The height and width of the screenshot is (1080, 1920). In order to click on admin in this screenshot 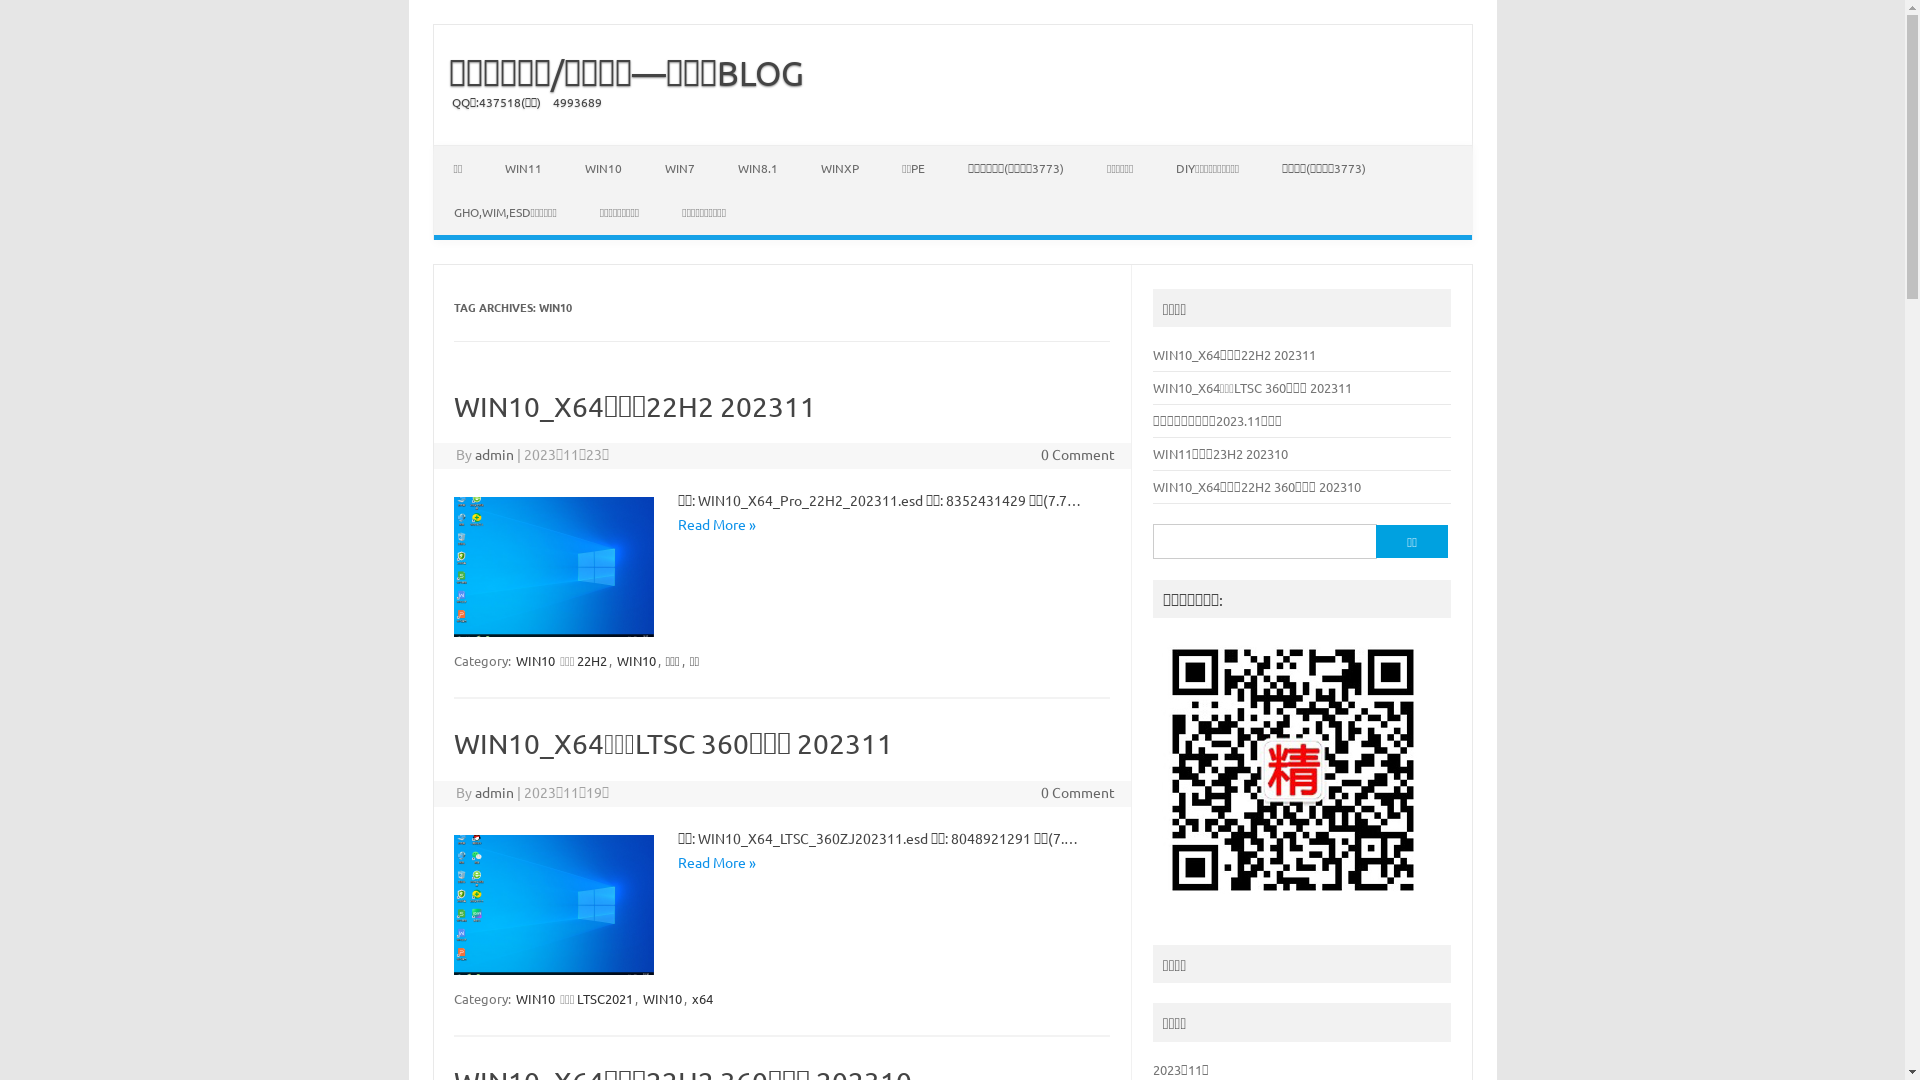, I will do `click(494, 792)`.